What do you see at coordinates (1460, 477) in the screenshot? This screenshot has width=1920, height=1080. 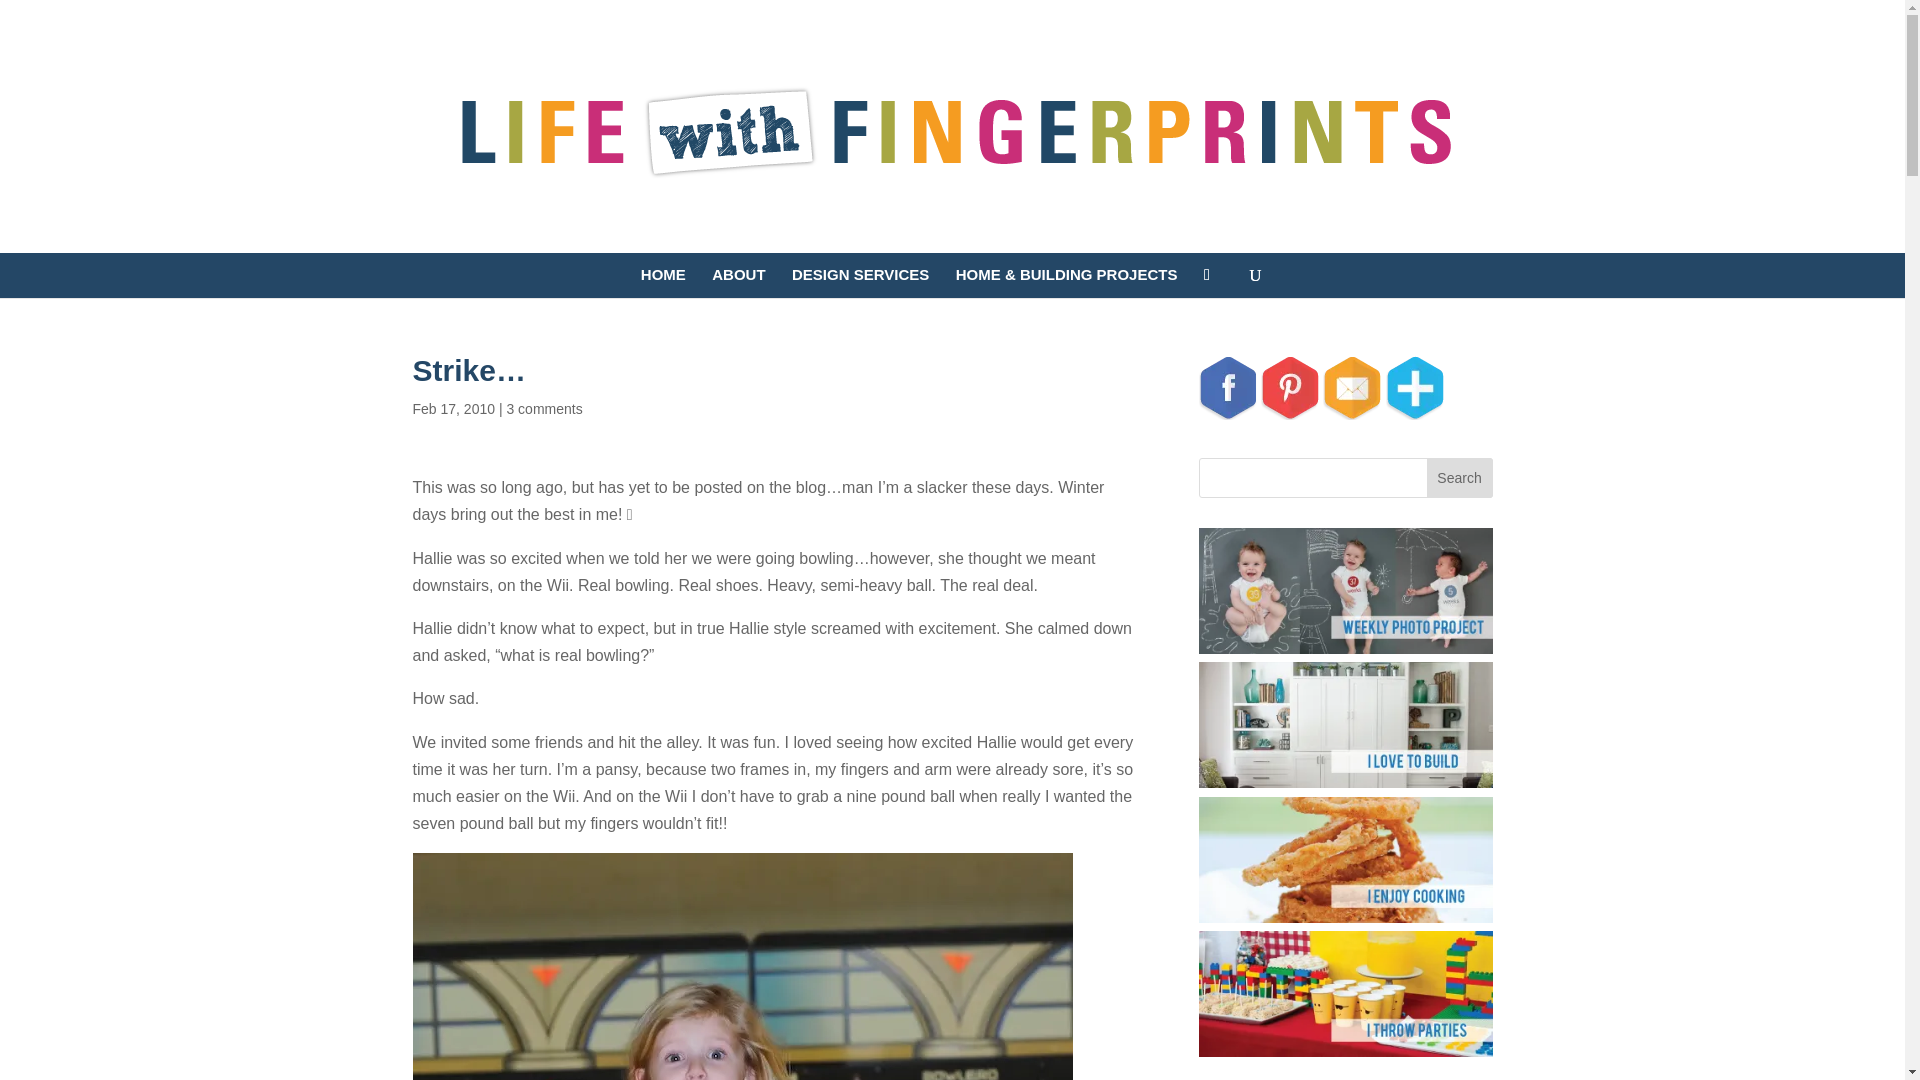 I see `Search` at bounding box center [1460, 477].